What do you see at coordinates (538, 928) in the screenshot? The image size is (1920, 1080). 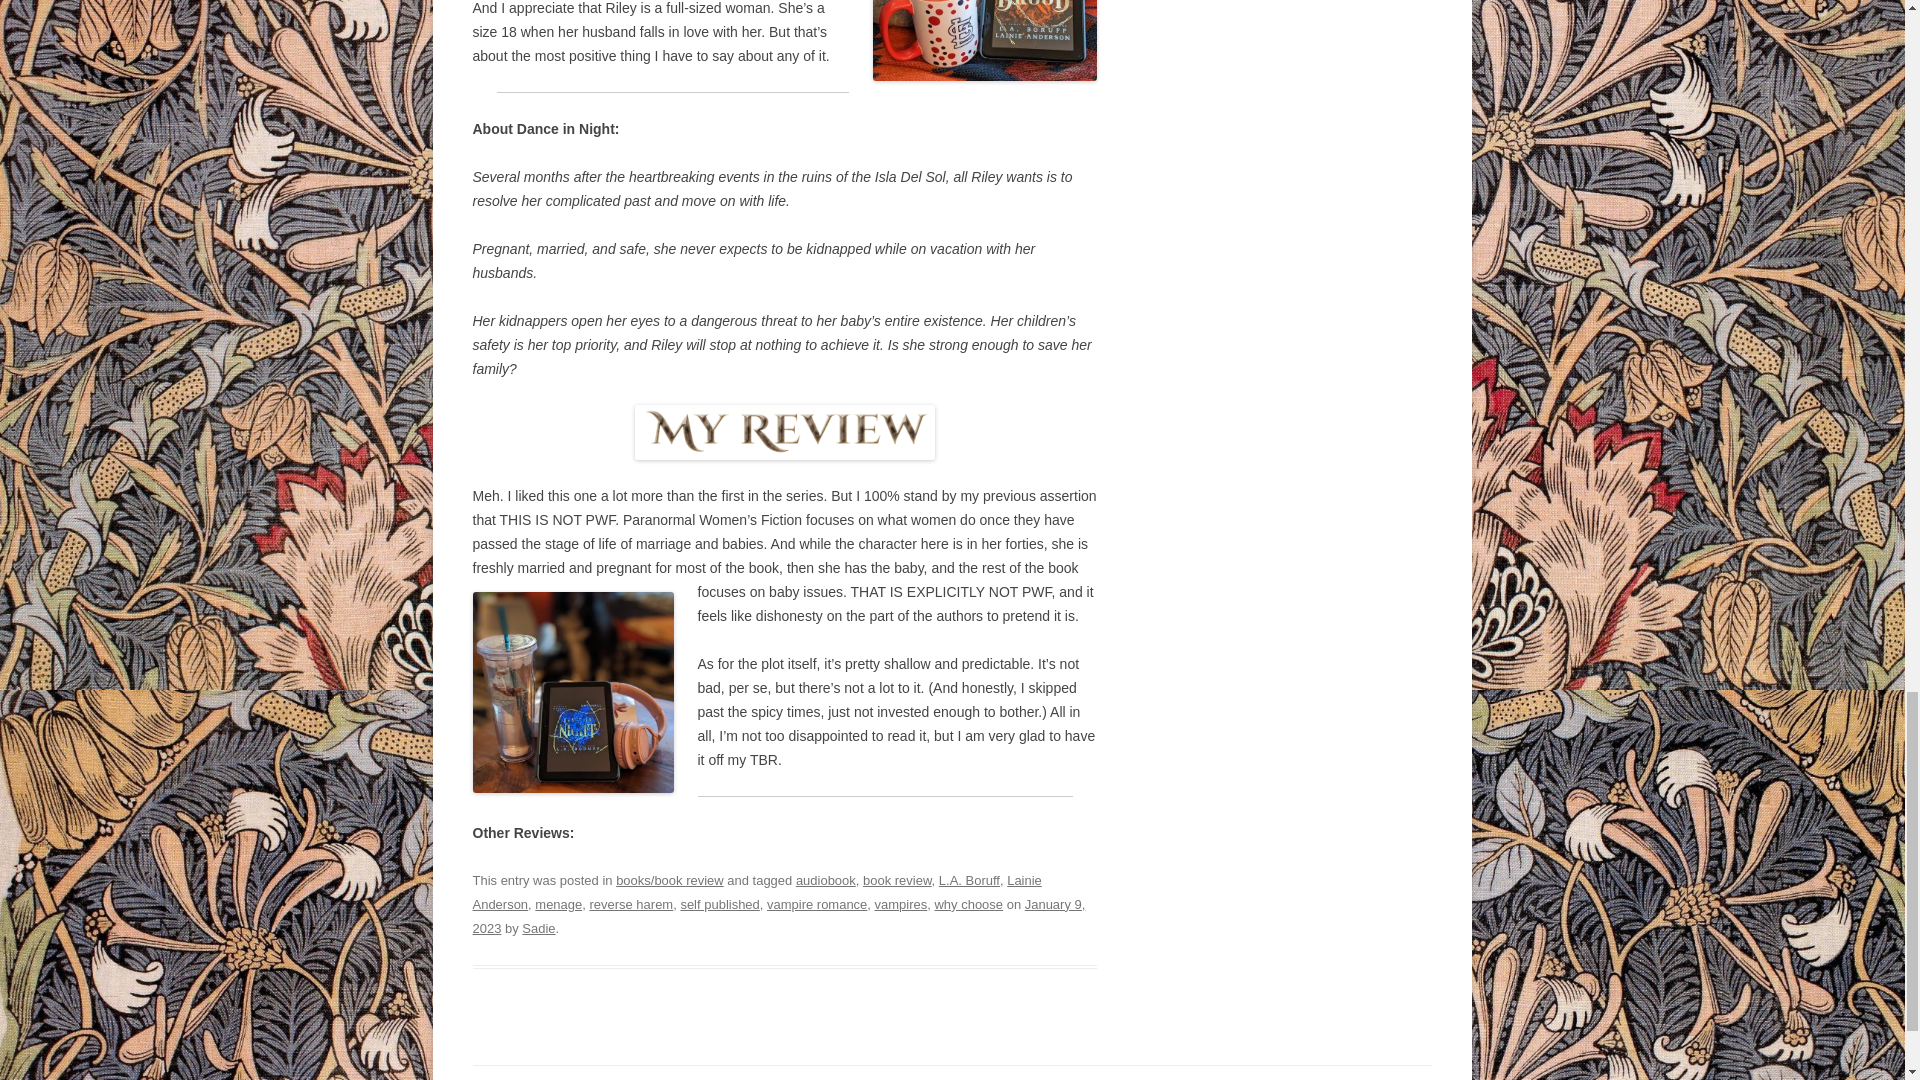 I see `View all posts by Sadie` at bounding box center [538, 928].